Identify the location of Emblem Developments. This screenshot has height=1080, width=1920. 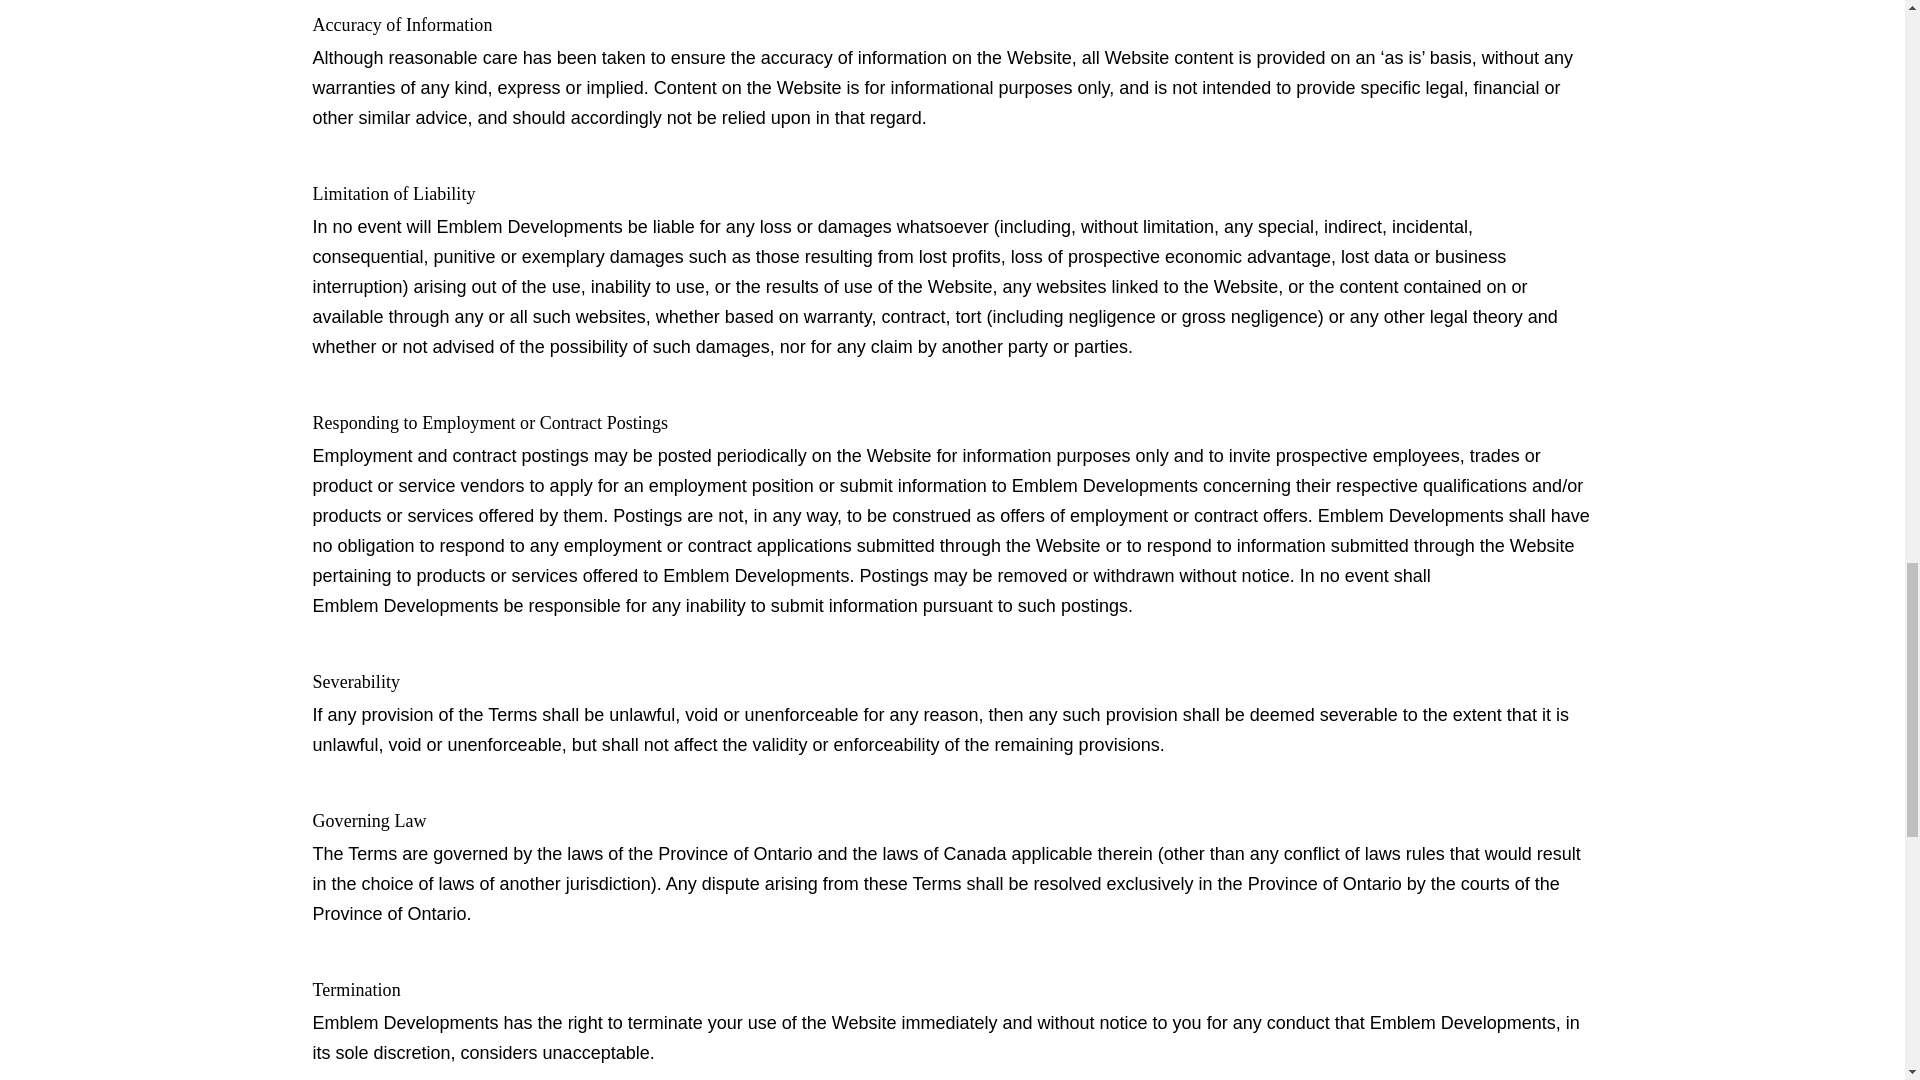
(1410, 516).